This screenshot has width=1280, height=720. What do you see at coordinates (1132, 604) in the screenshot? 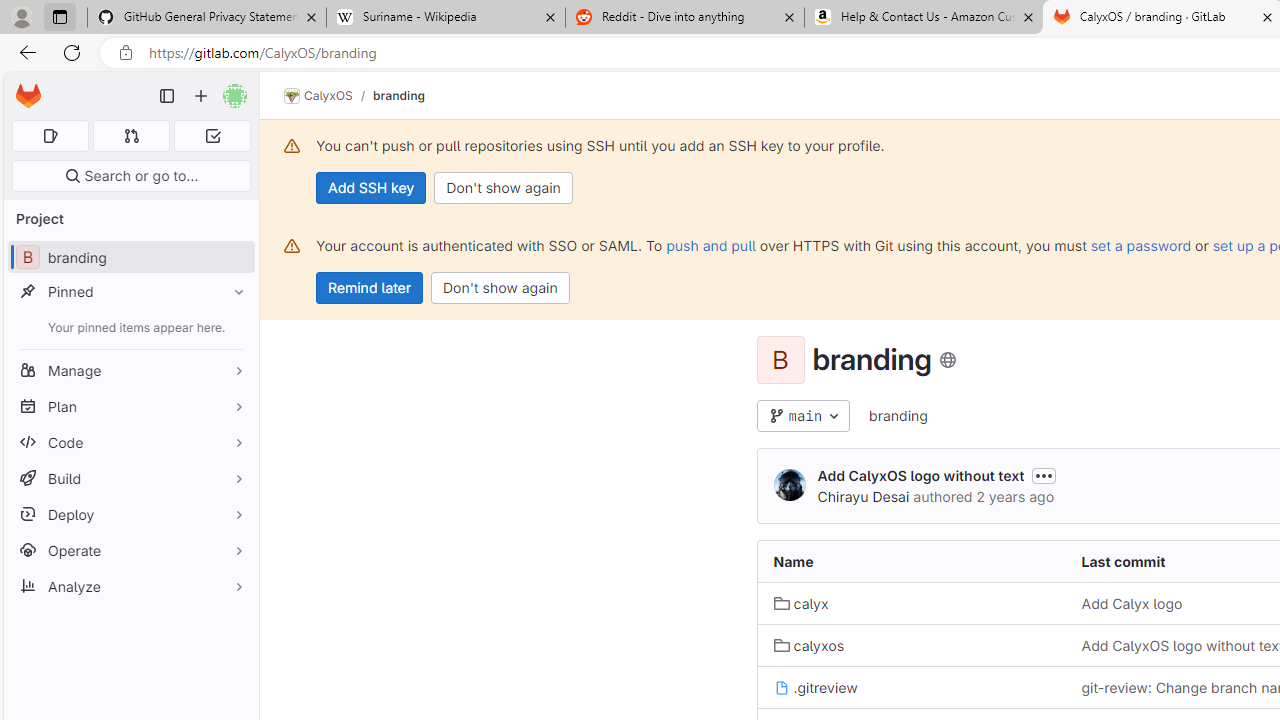
I see `Add Calyx logo` at bounding box center [1132, 604].